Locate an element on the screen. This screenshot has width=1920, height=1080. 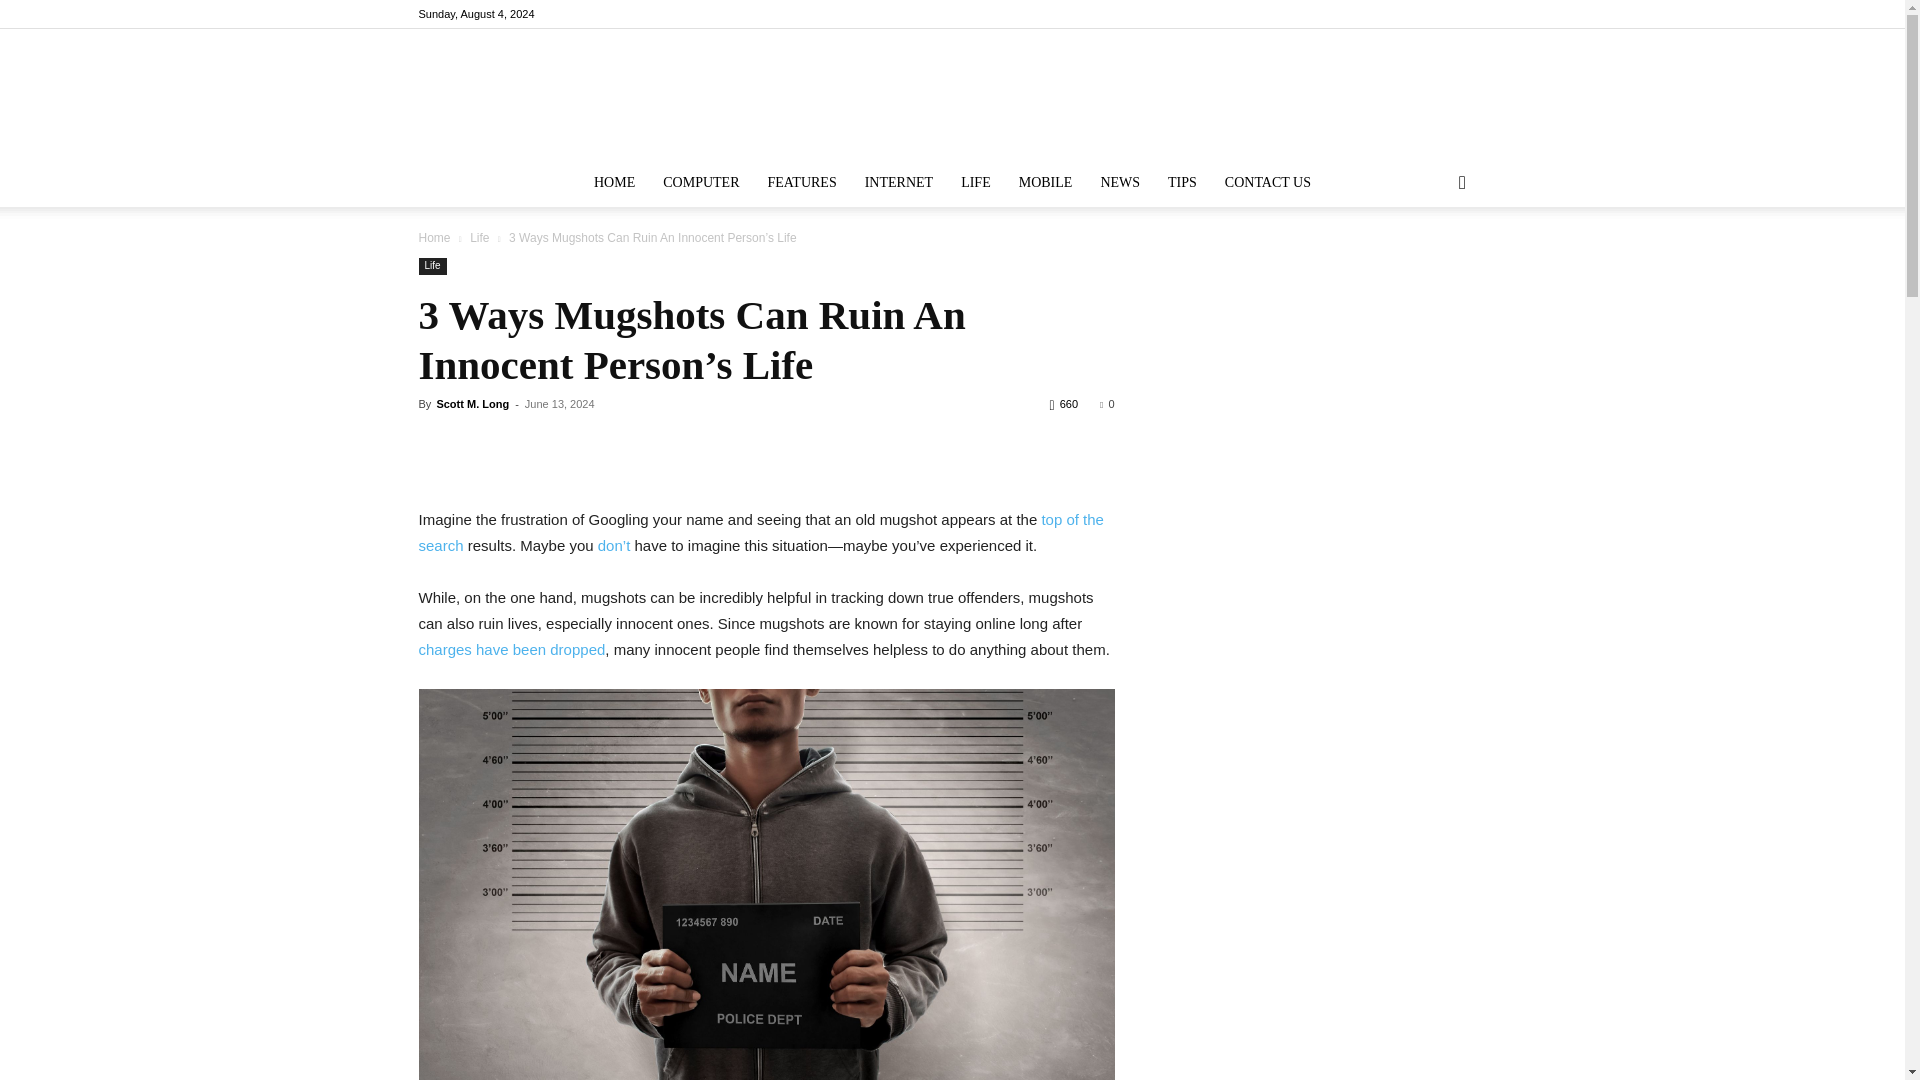
View all posts in Life is located at coordinates (480, 238).